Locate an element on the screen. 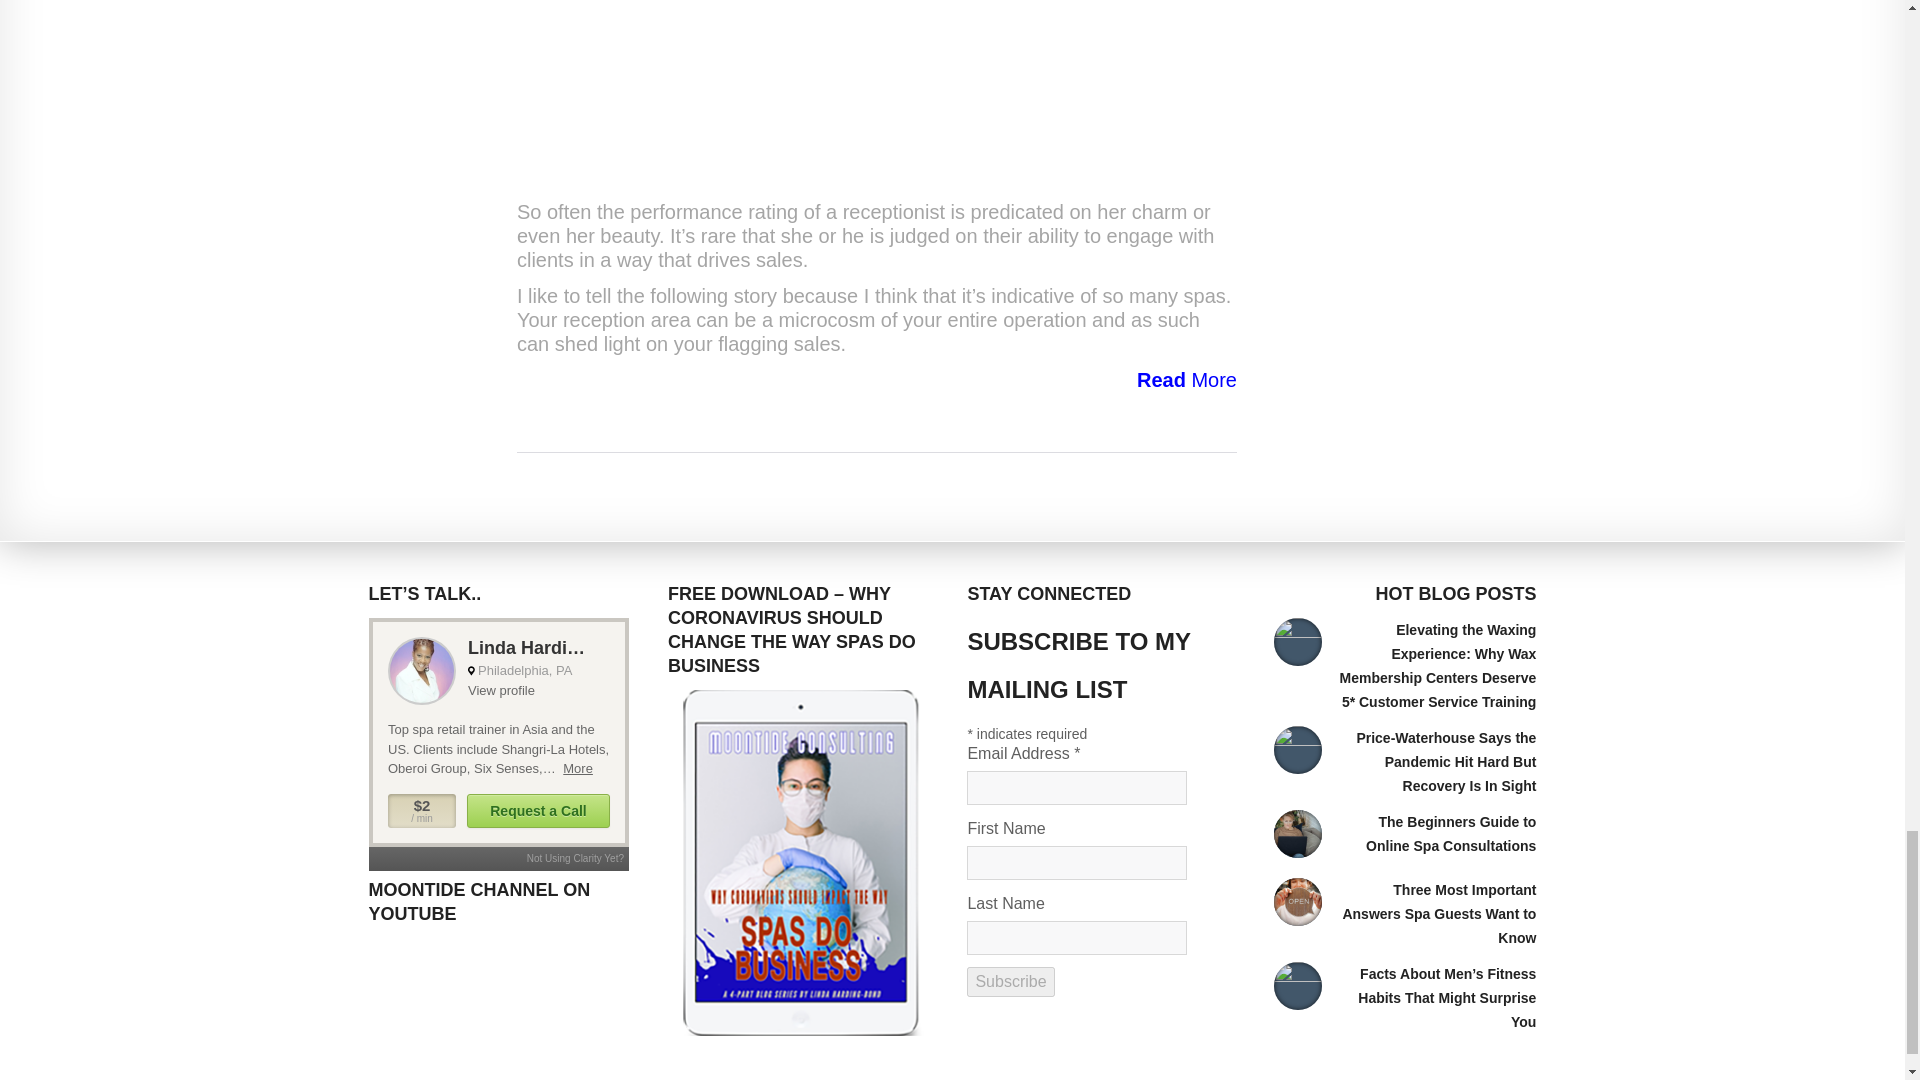 The image size is (1920, 1080). The Beginners Guide to Online Spa Consultations is located at coordinates (1450, 834).